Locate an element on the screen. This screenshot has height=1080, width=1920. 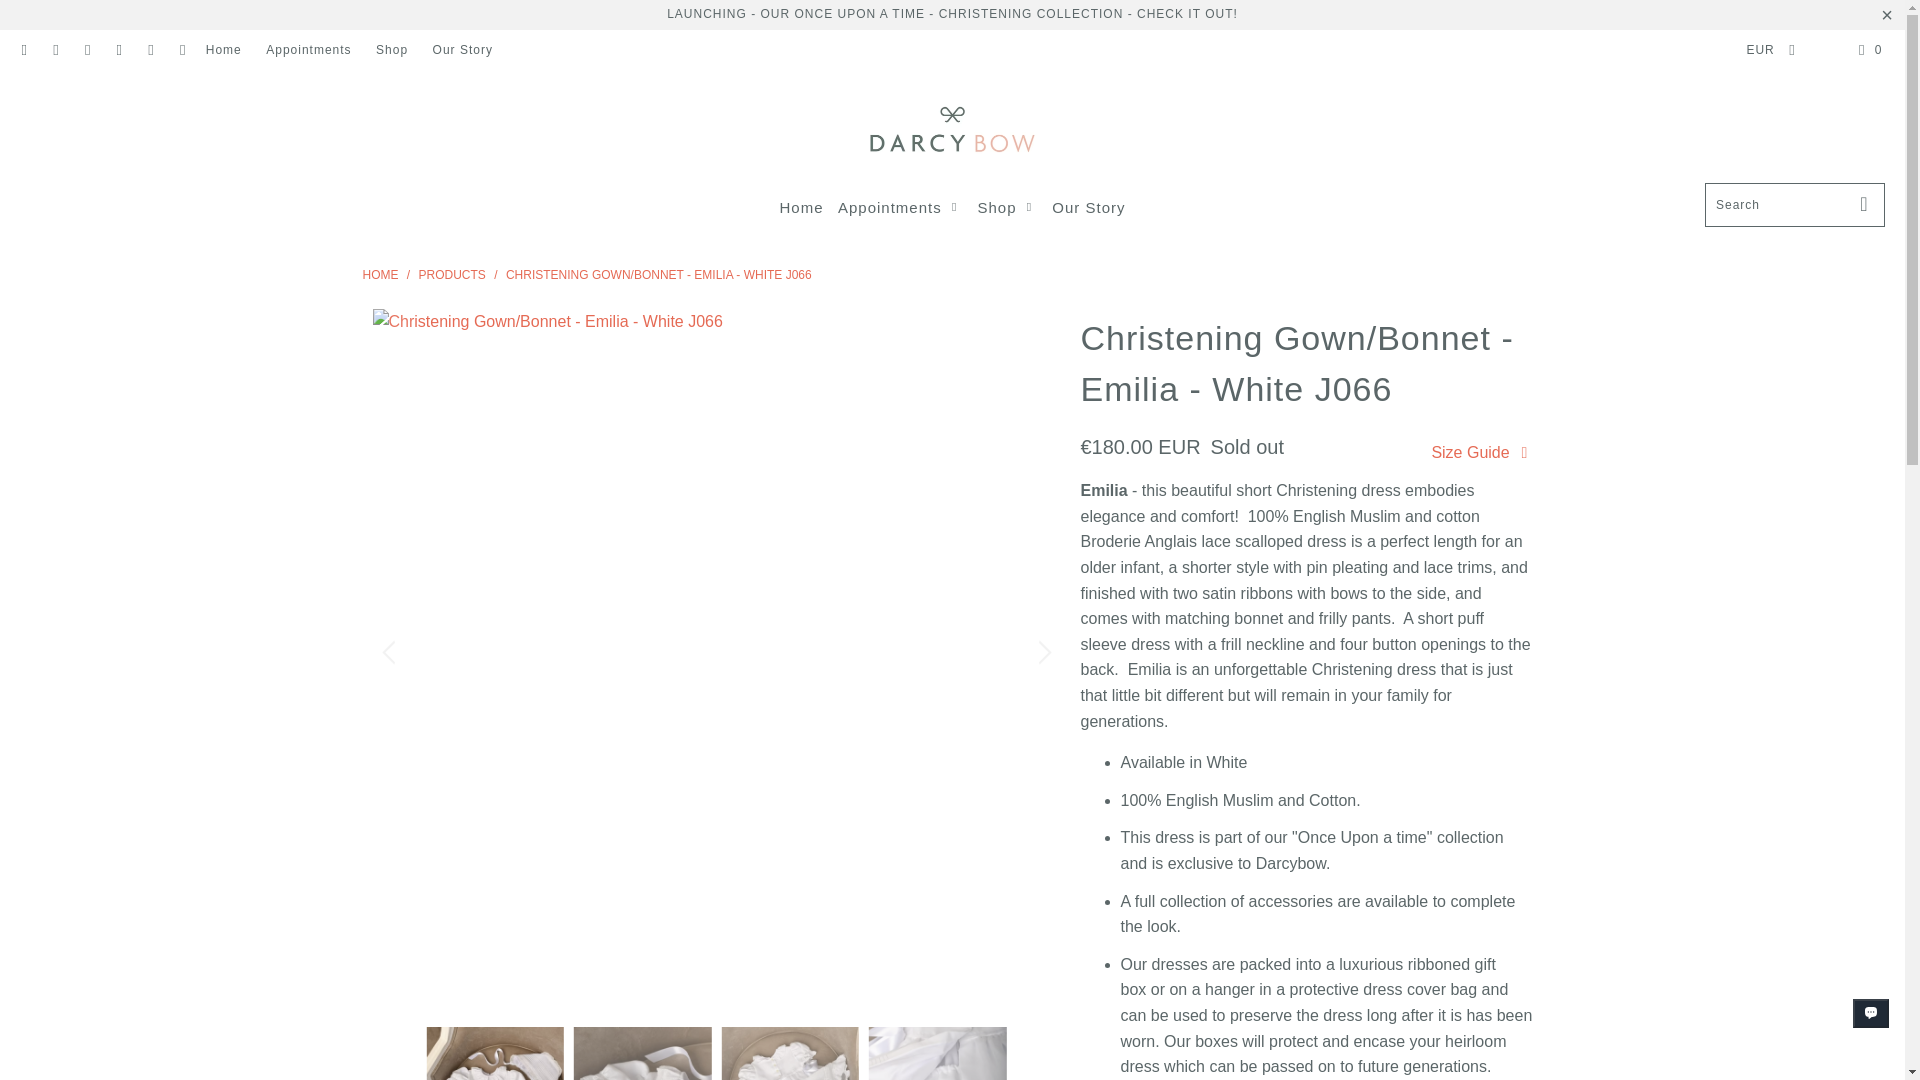
Darcybow is located at coordinates (380, 274).